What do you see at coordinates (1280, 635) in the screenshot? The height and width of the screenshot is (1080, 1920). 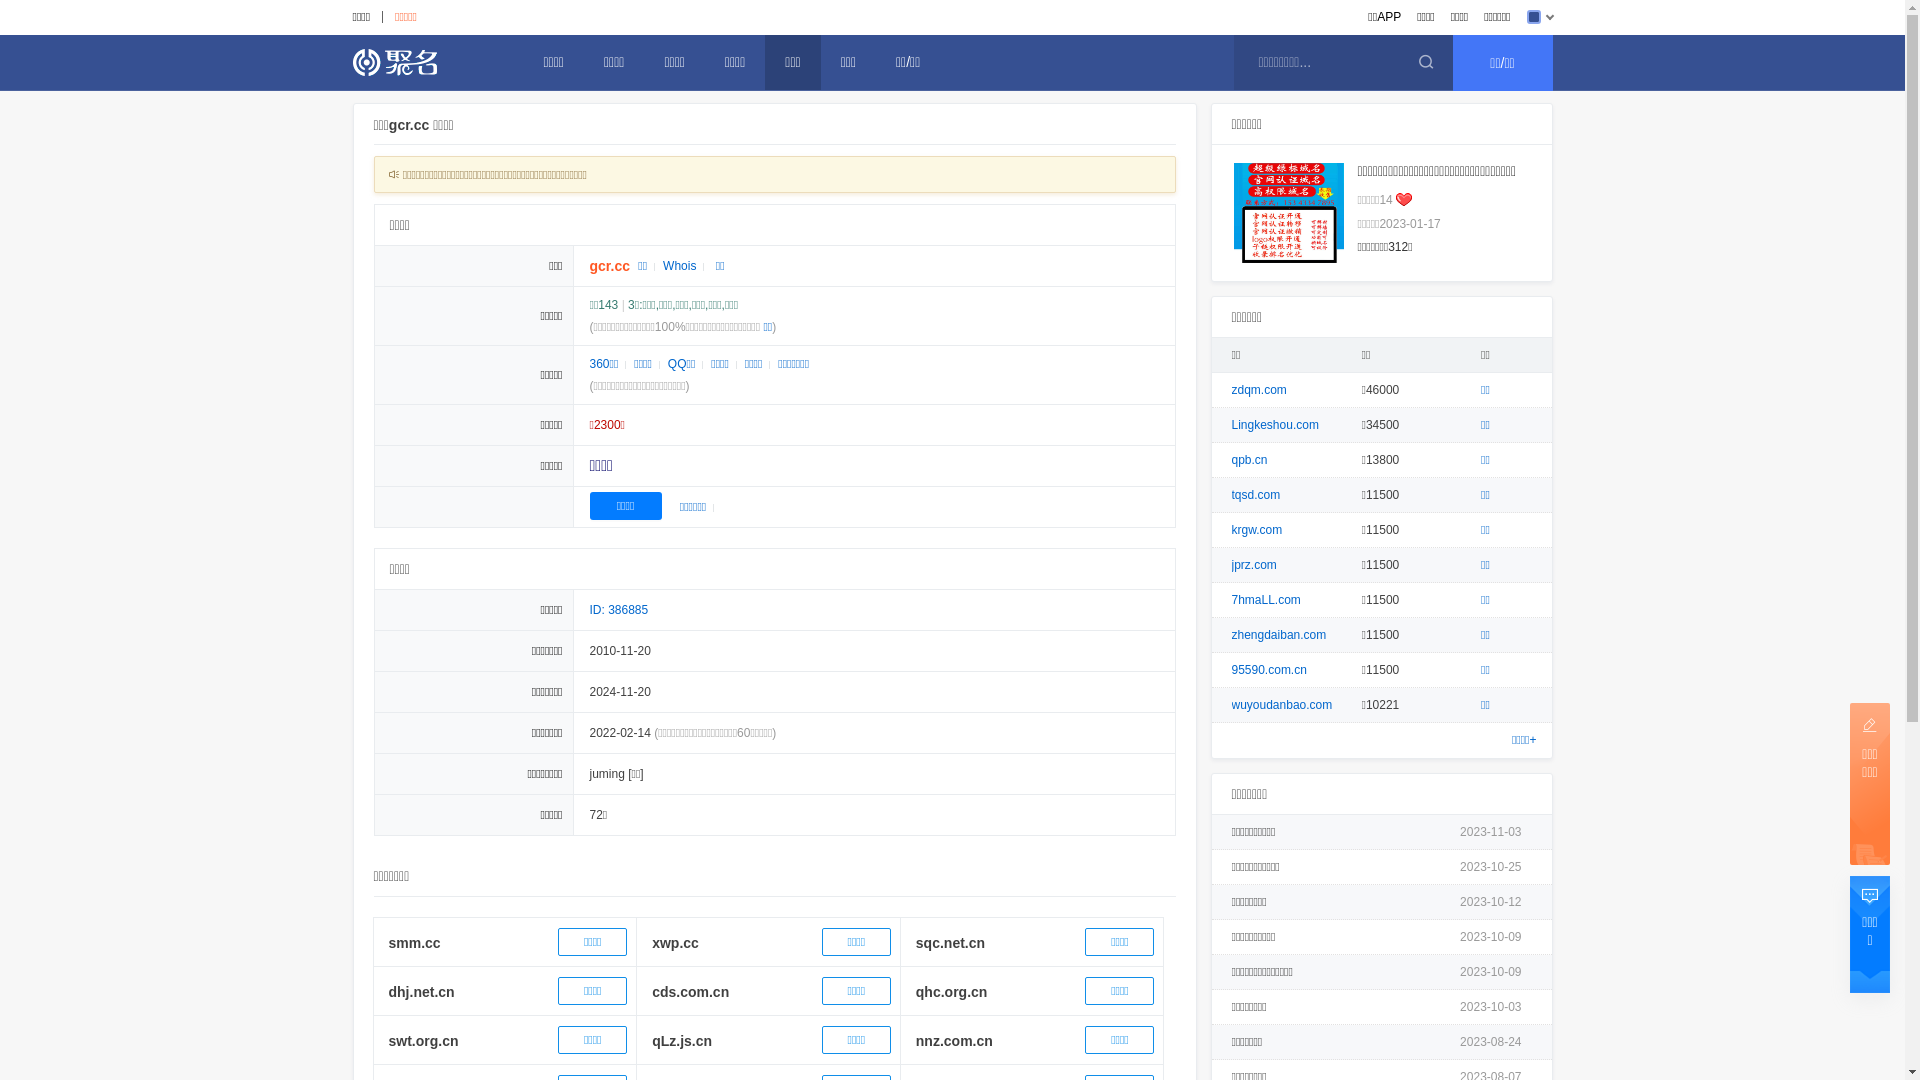 I see `zhengdaiban.com` at bounding box center [1280, 635].